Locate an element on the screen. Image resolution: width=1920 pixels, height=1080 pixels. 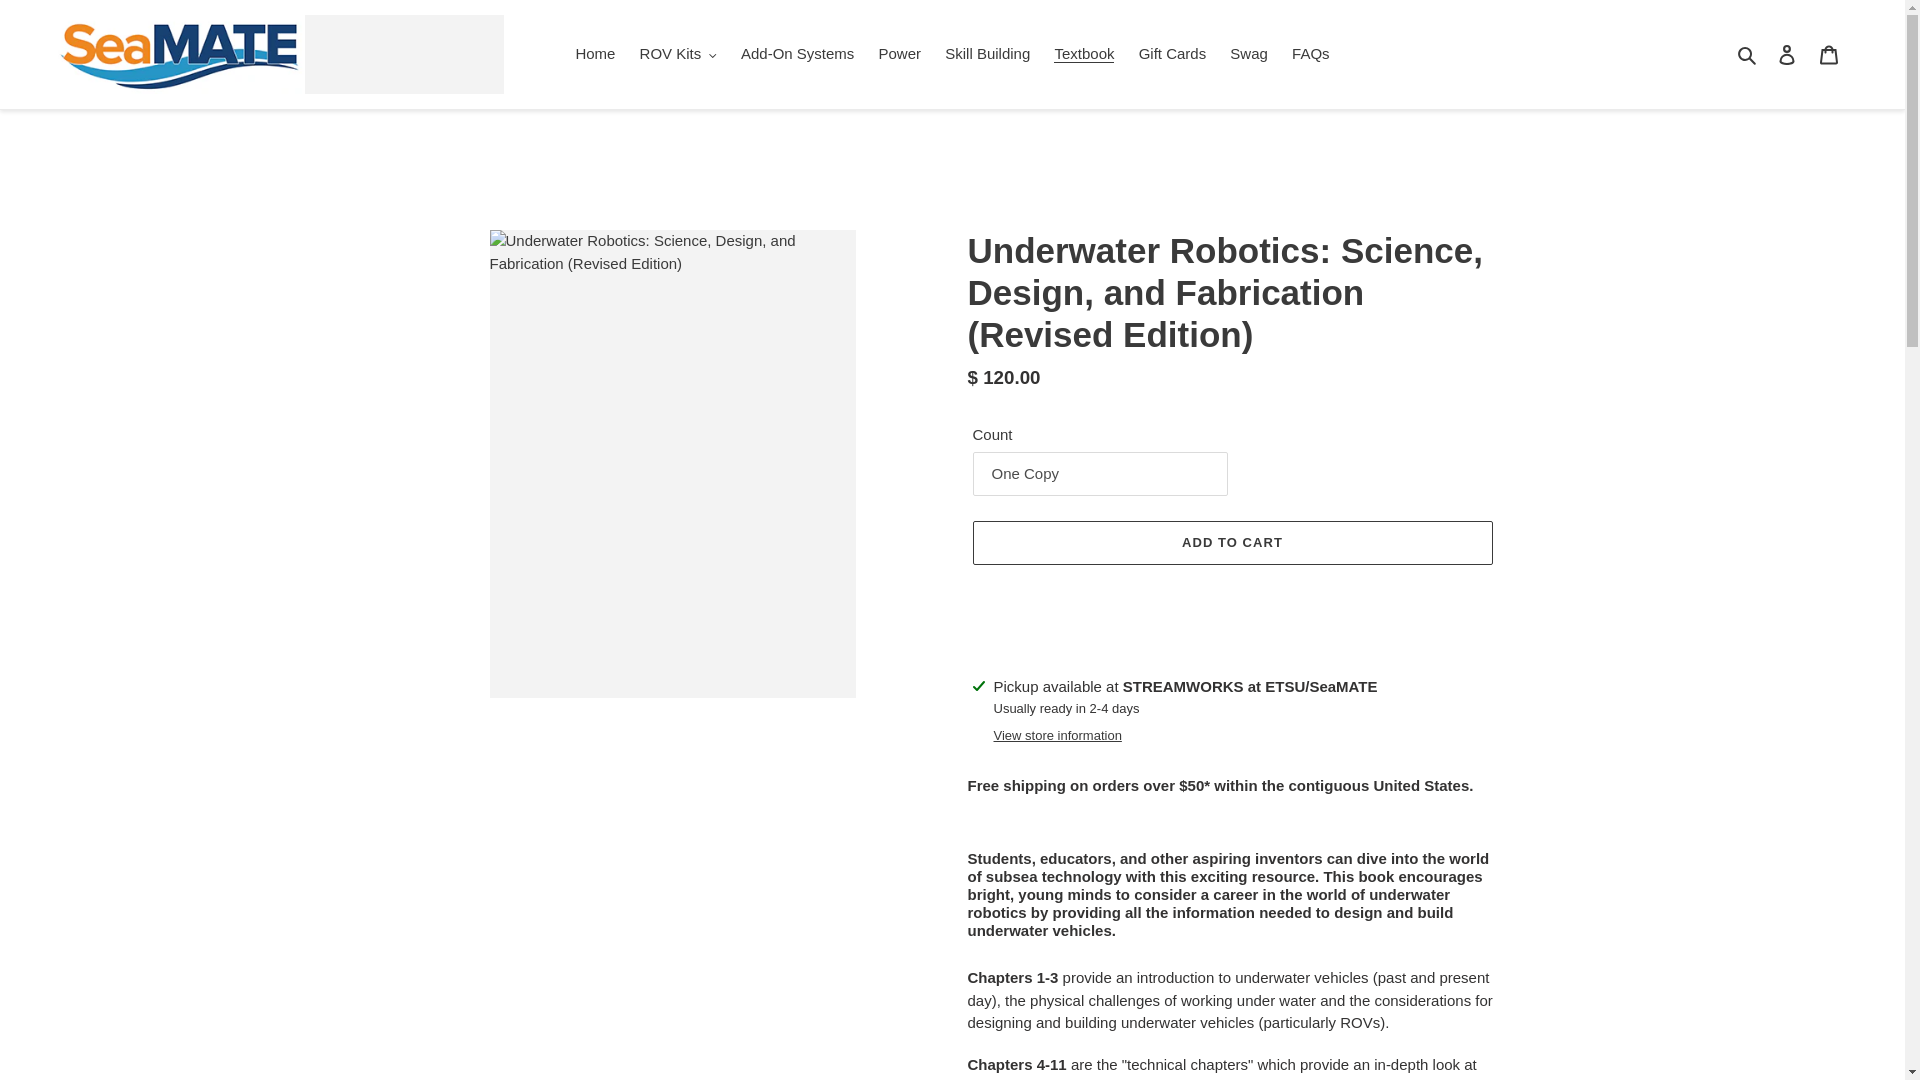
Cart is located at coordinates (1829, 54).